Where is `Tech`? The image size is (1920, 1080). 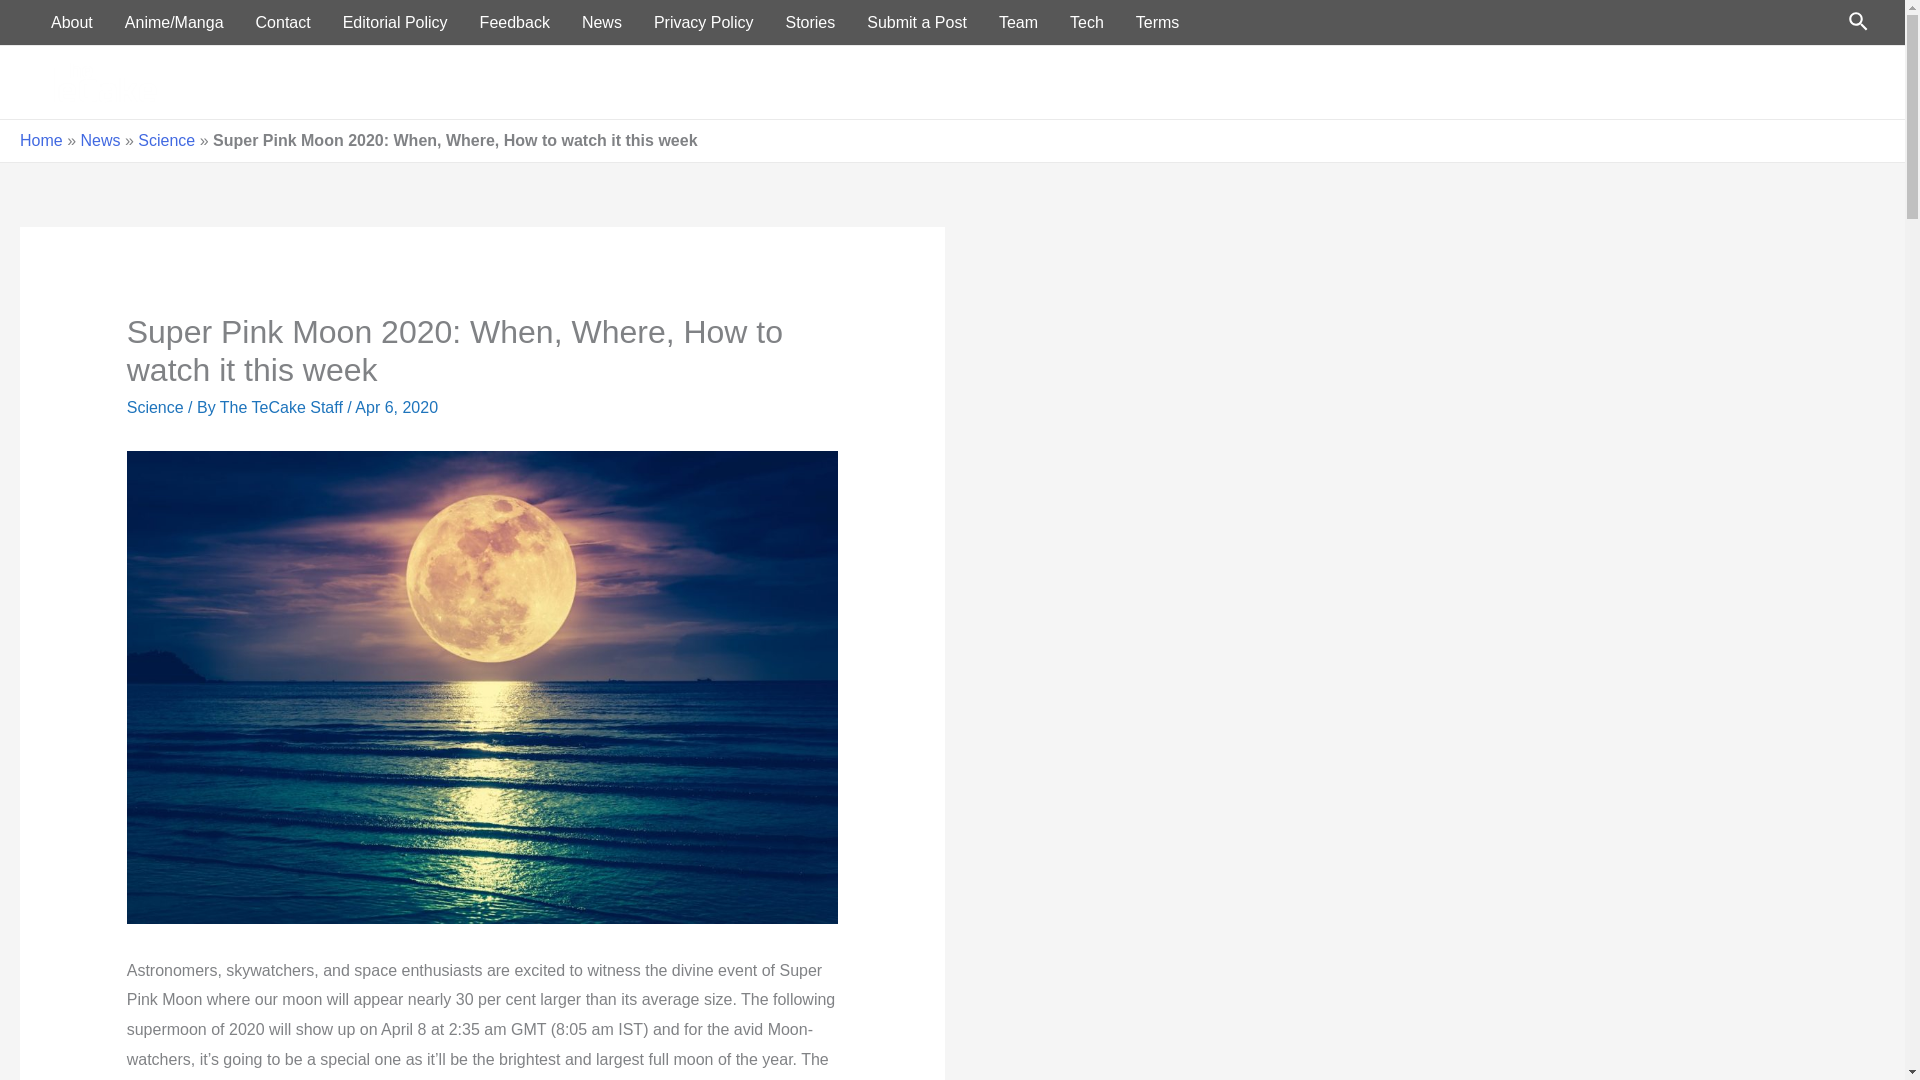
Tech is located at coordinates (1672, 82).